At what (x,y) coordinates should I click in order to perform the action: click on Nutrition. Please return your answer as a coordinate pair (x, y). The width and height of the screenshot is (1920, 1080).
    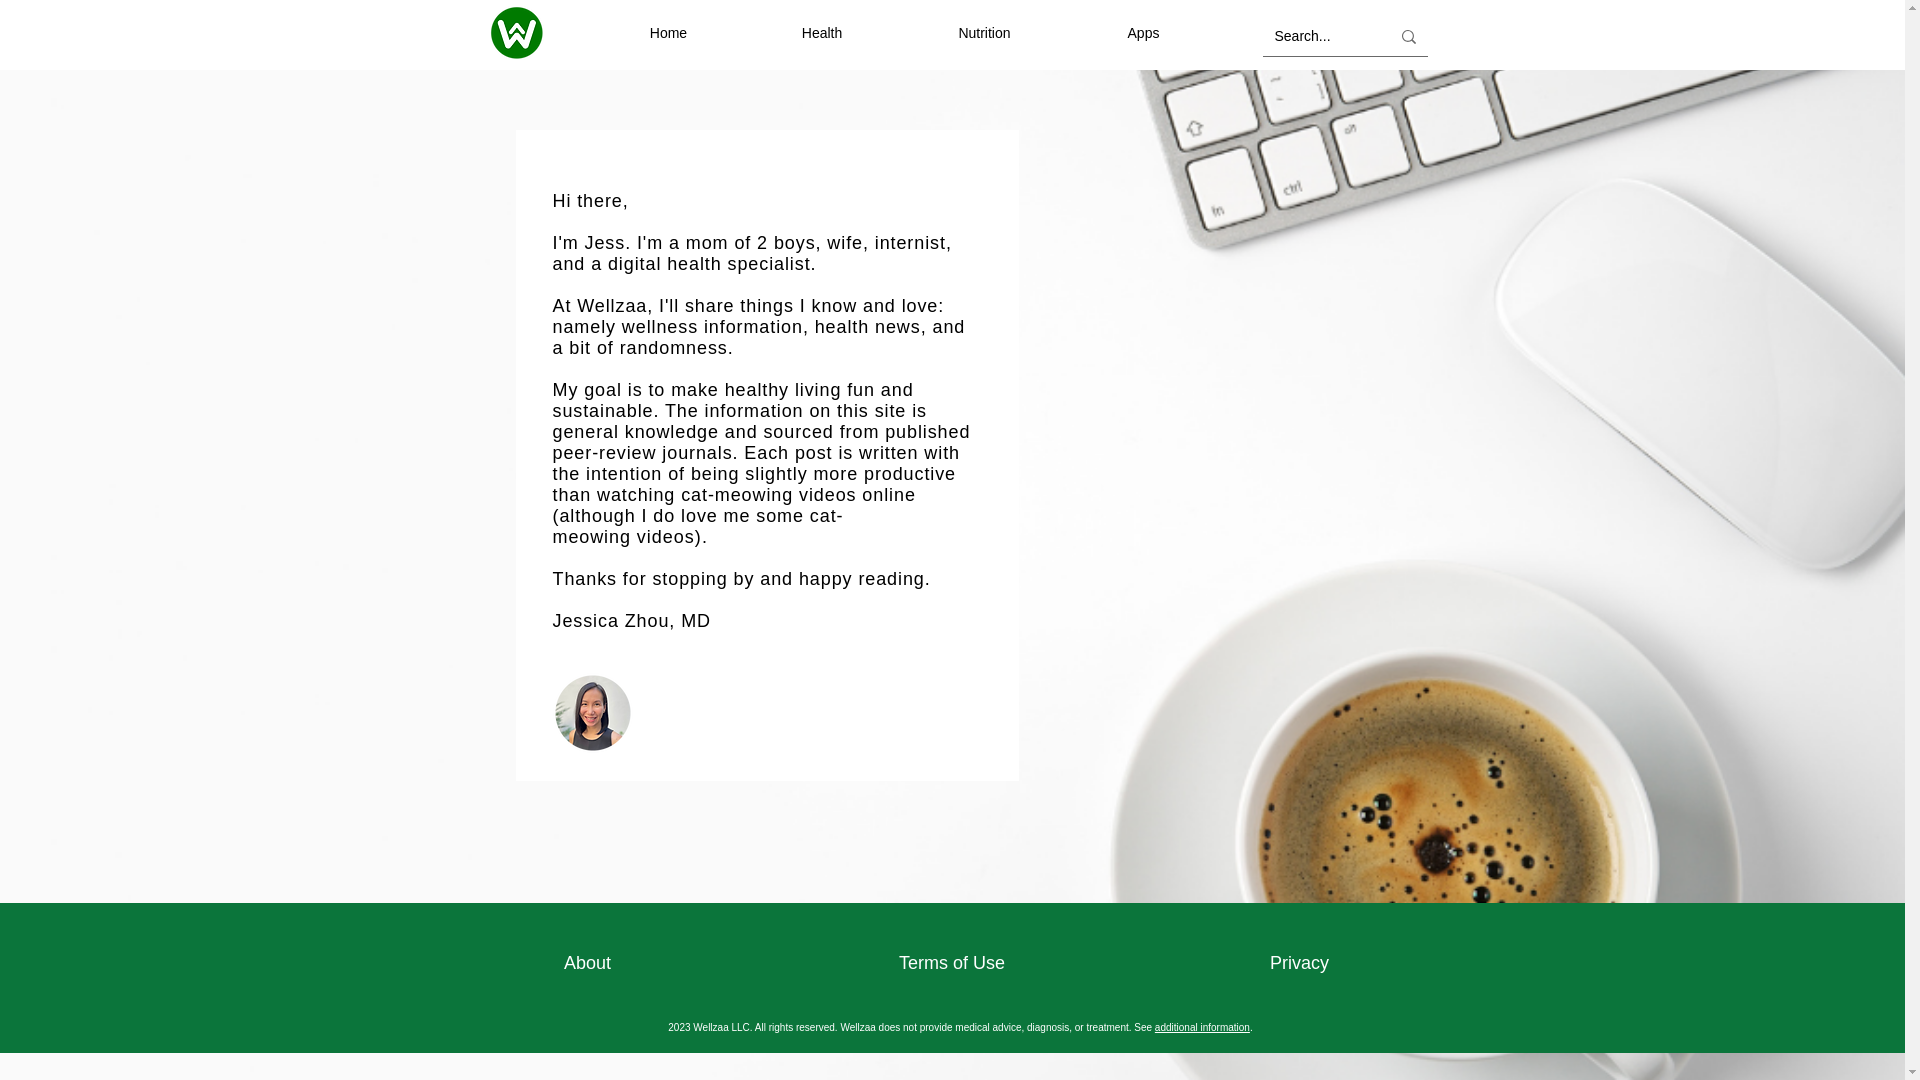
    Looking at the image, I should click on (984, 33).